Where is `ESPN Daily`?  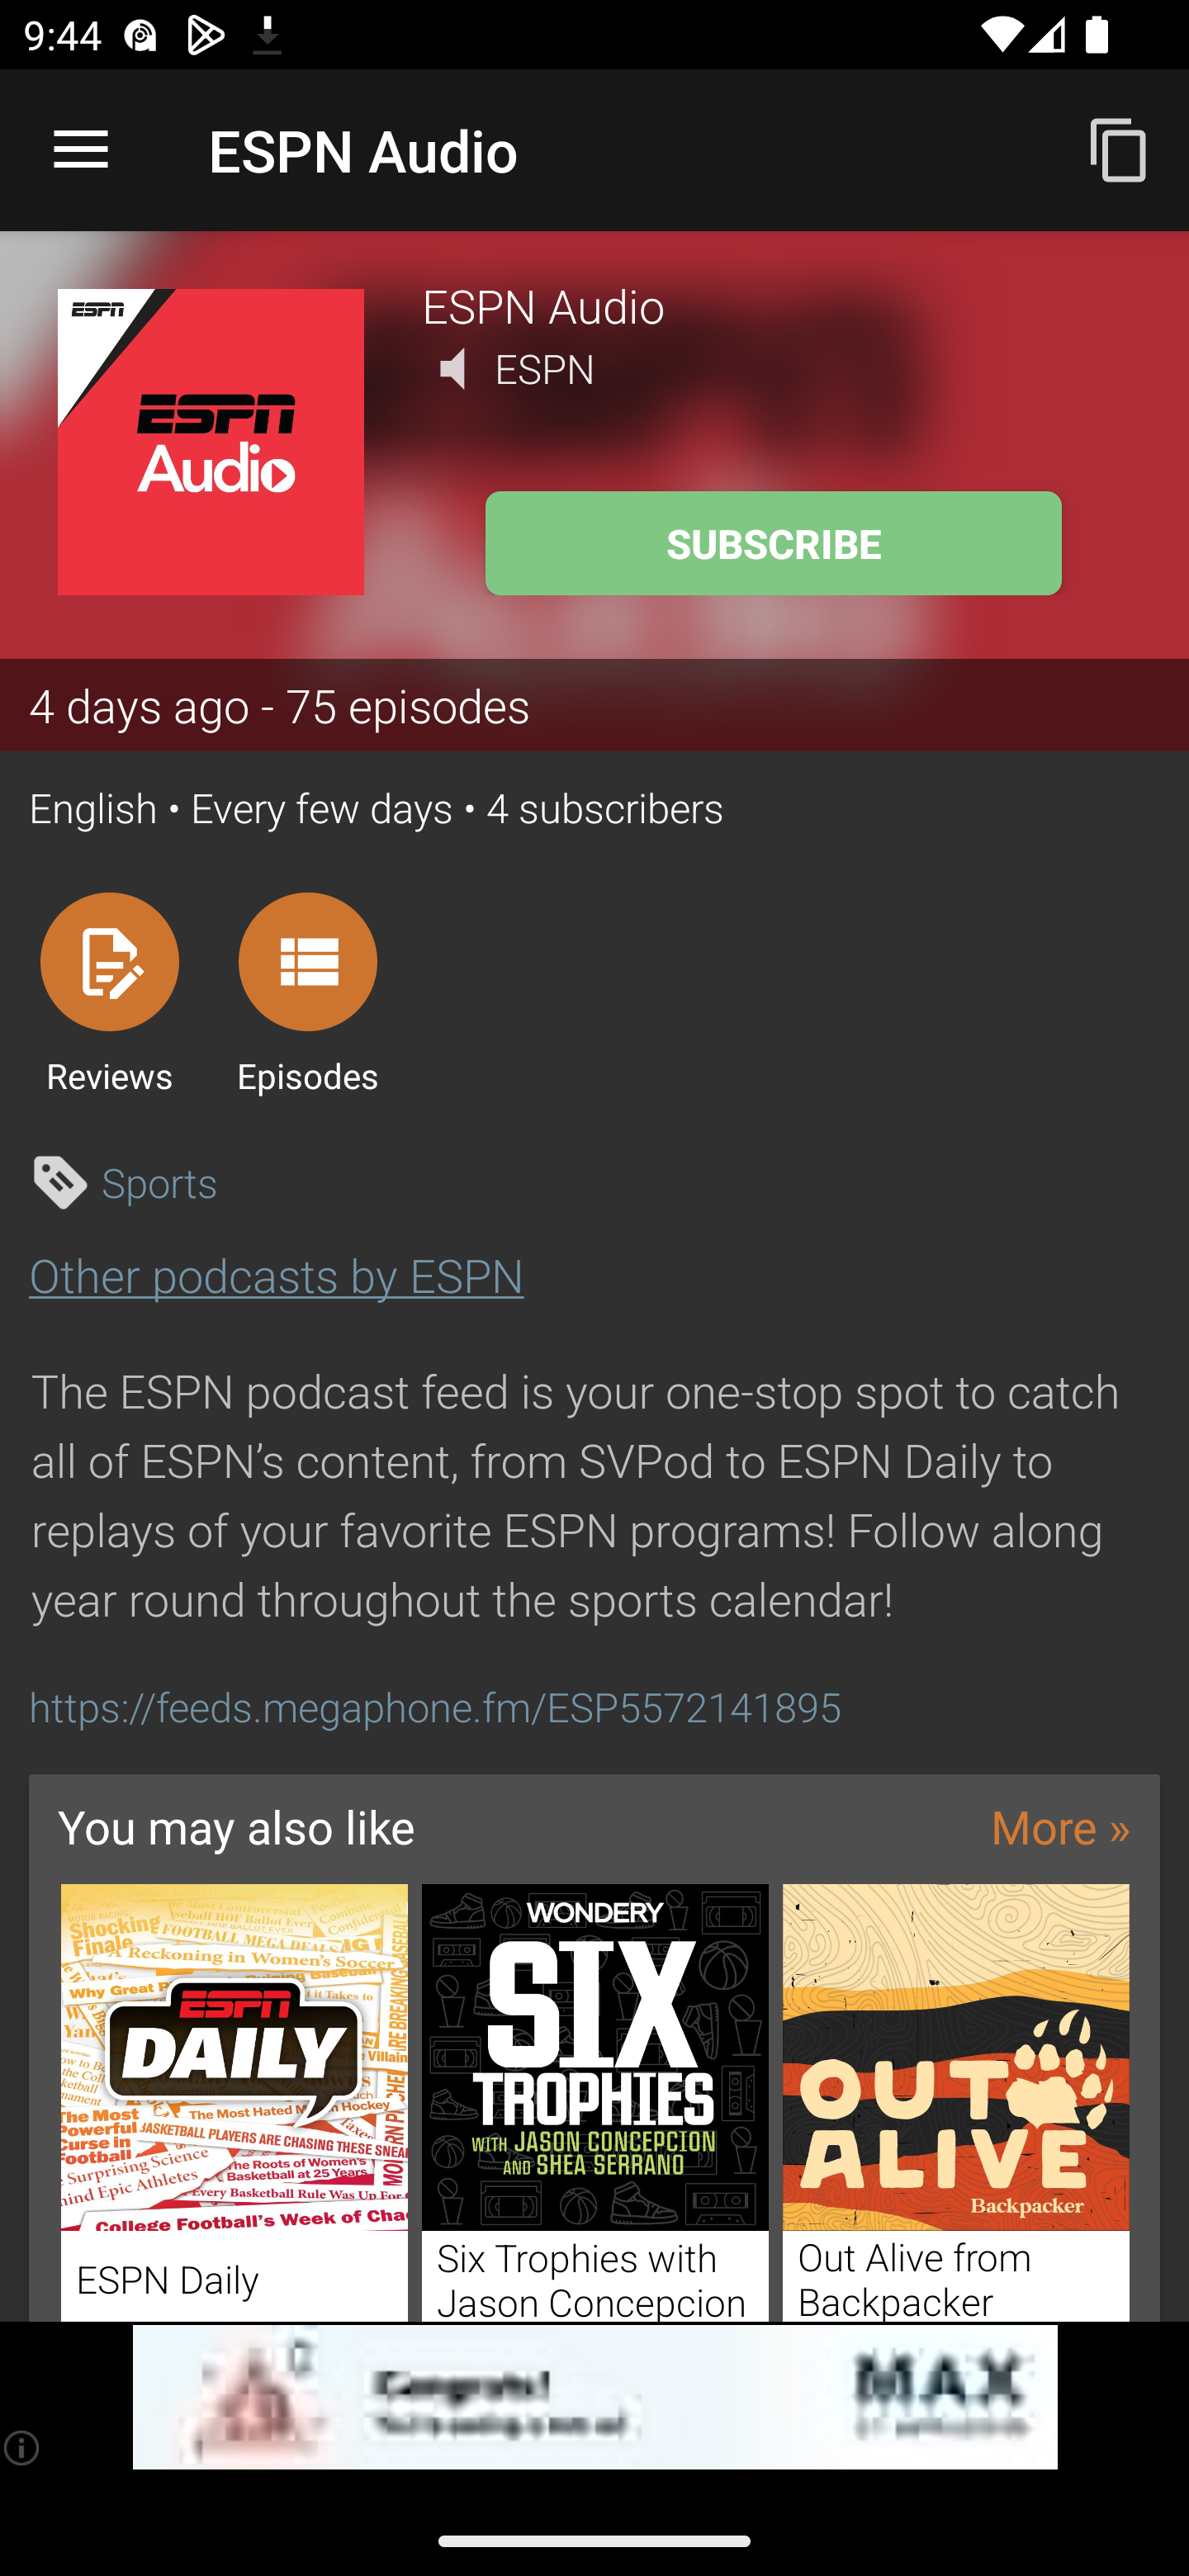
ESPN Daily is located at coordinates (234, 2102).